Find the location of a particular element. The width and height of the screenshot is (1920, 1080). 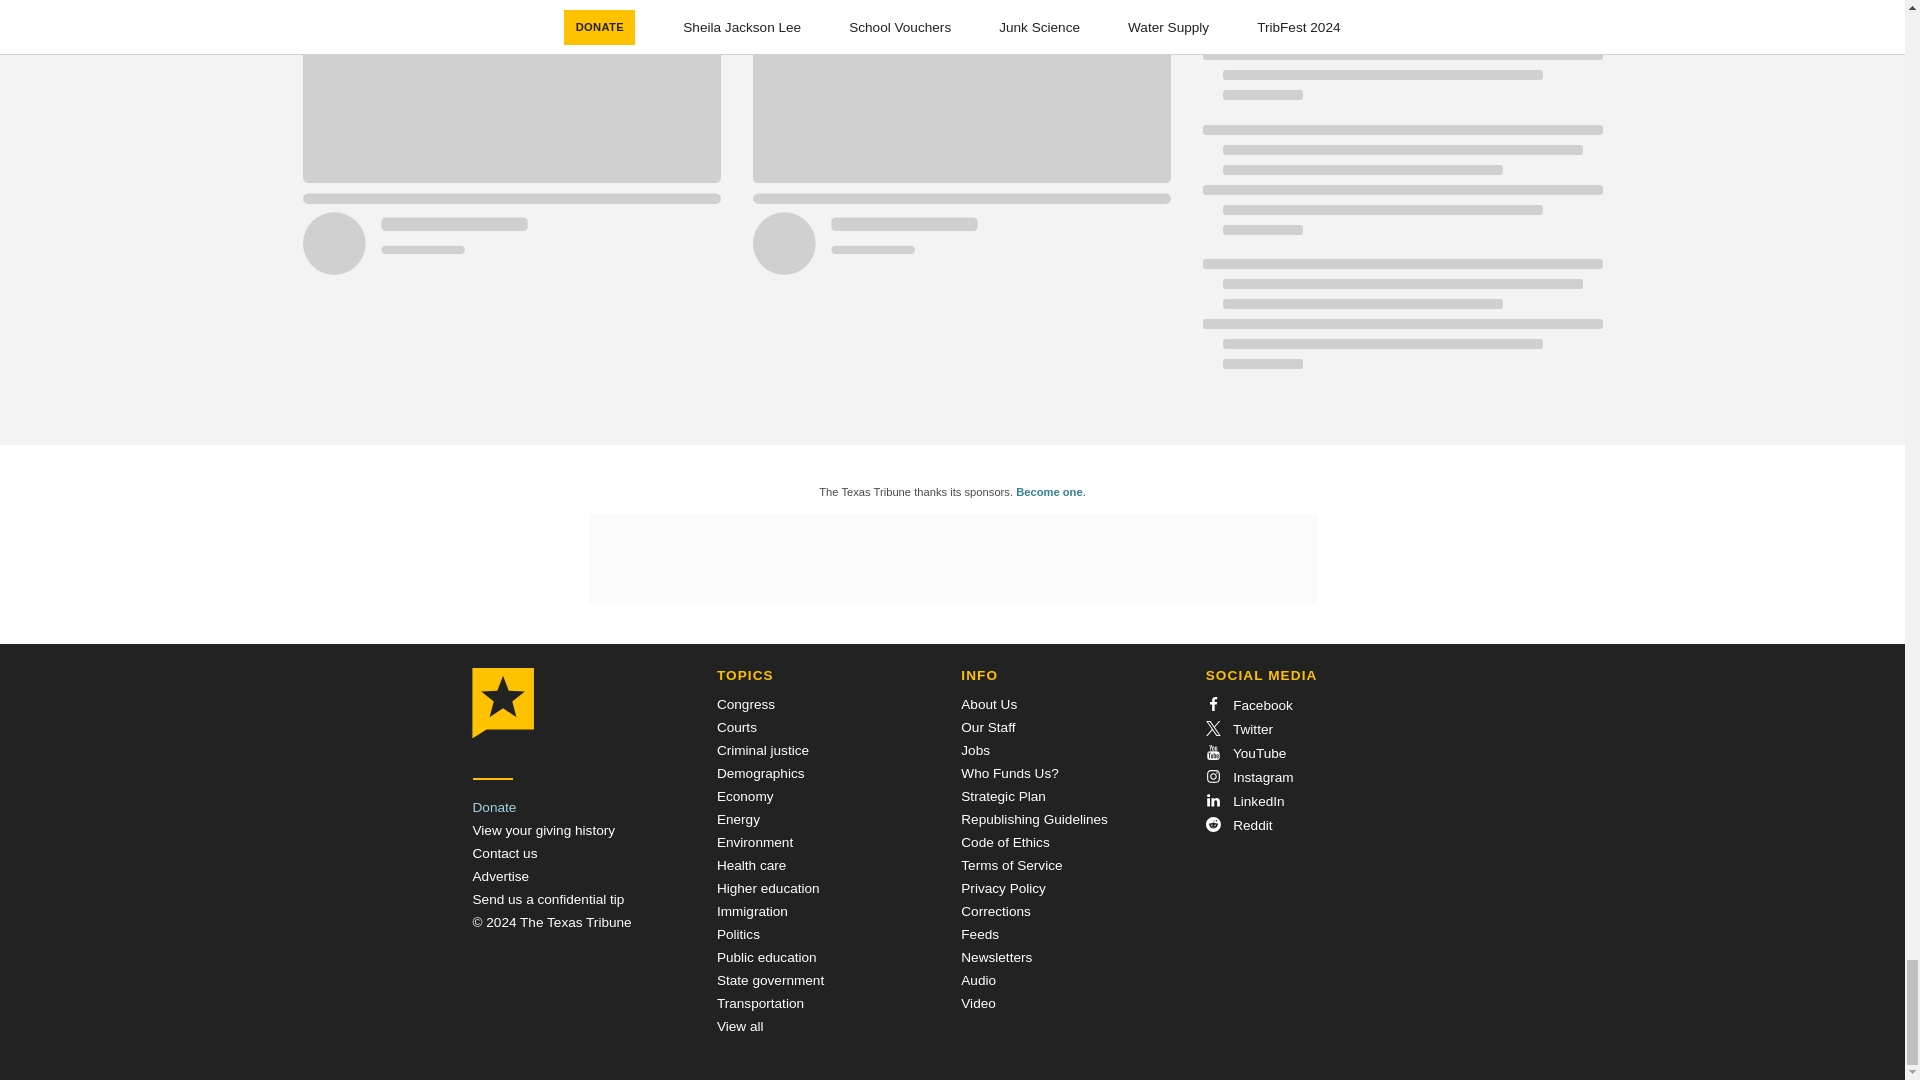

Donate is located at coordinates (494, 808).